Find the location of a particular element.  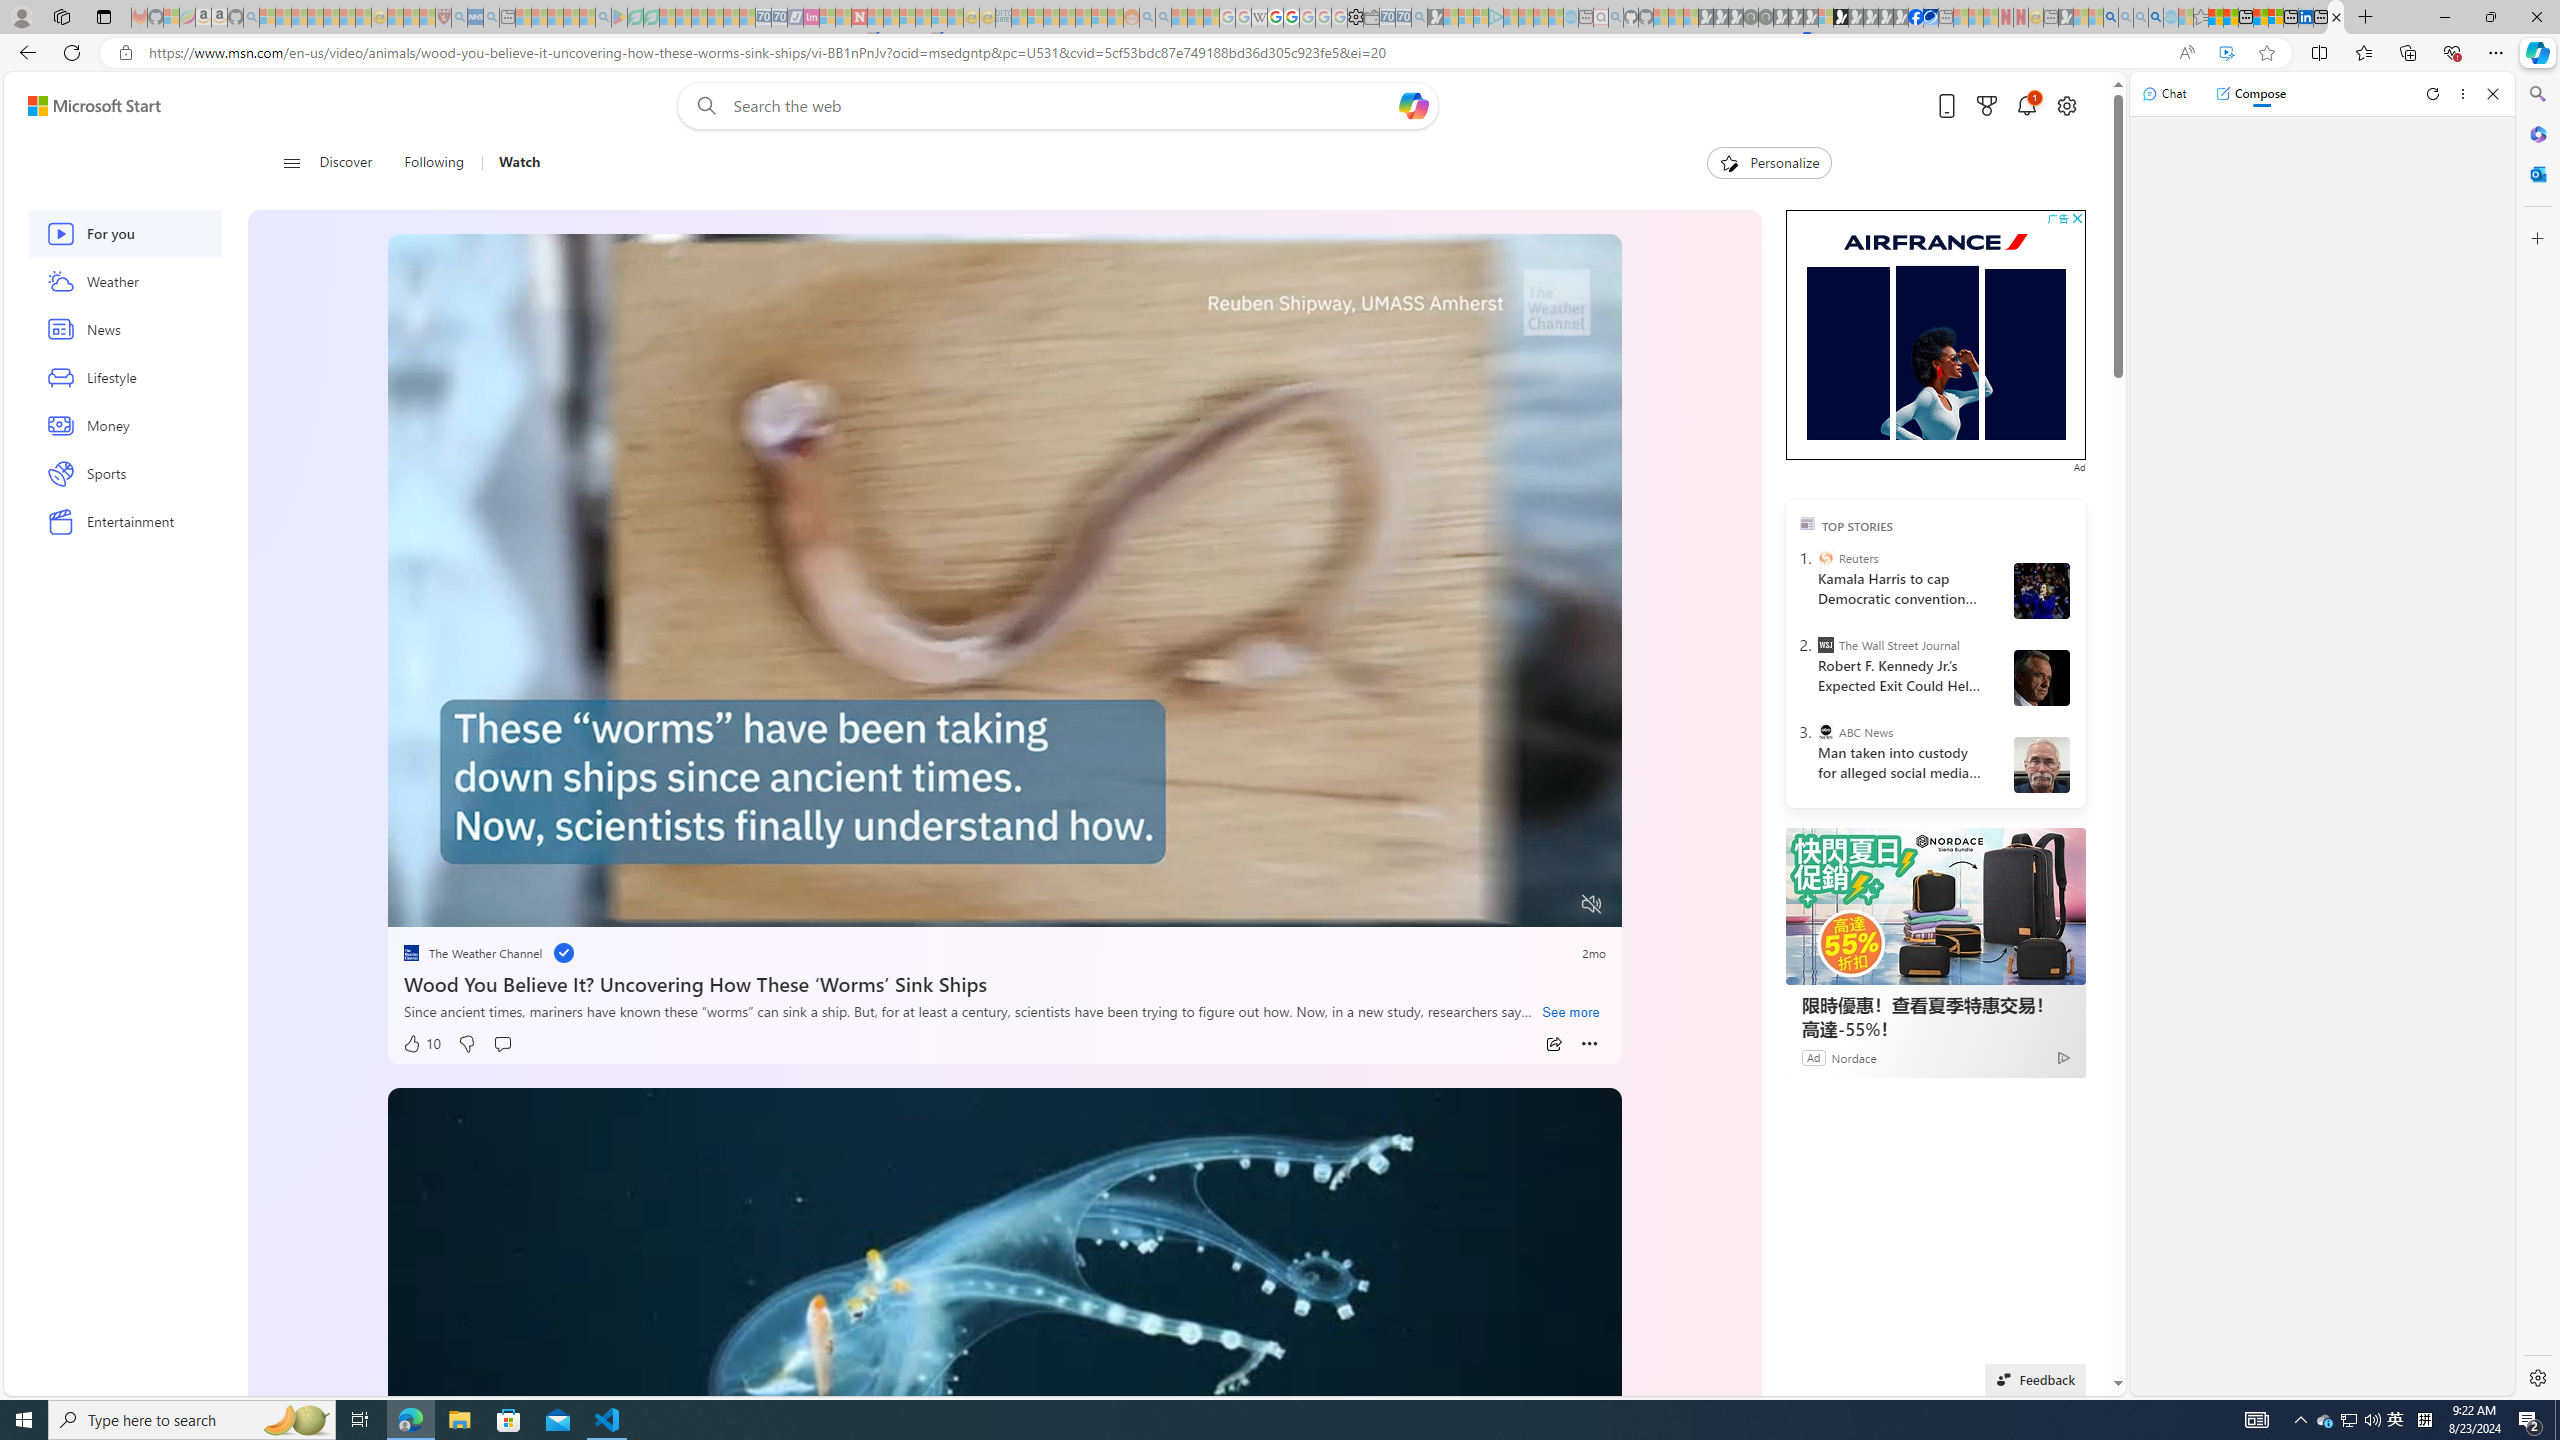

 Harris and Walz campaign in Wisconsin is located at coordinates (2042, 591).